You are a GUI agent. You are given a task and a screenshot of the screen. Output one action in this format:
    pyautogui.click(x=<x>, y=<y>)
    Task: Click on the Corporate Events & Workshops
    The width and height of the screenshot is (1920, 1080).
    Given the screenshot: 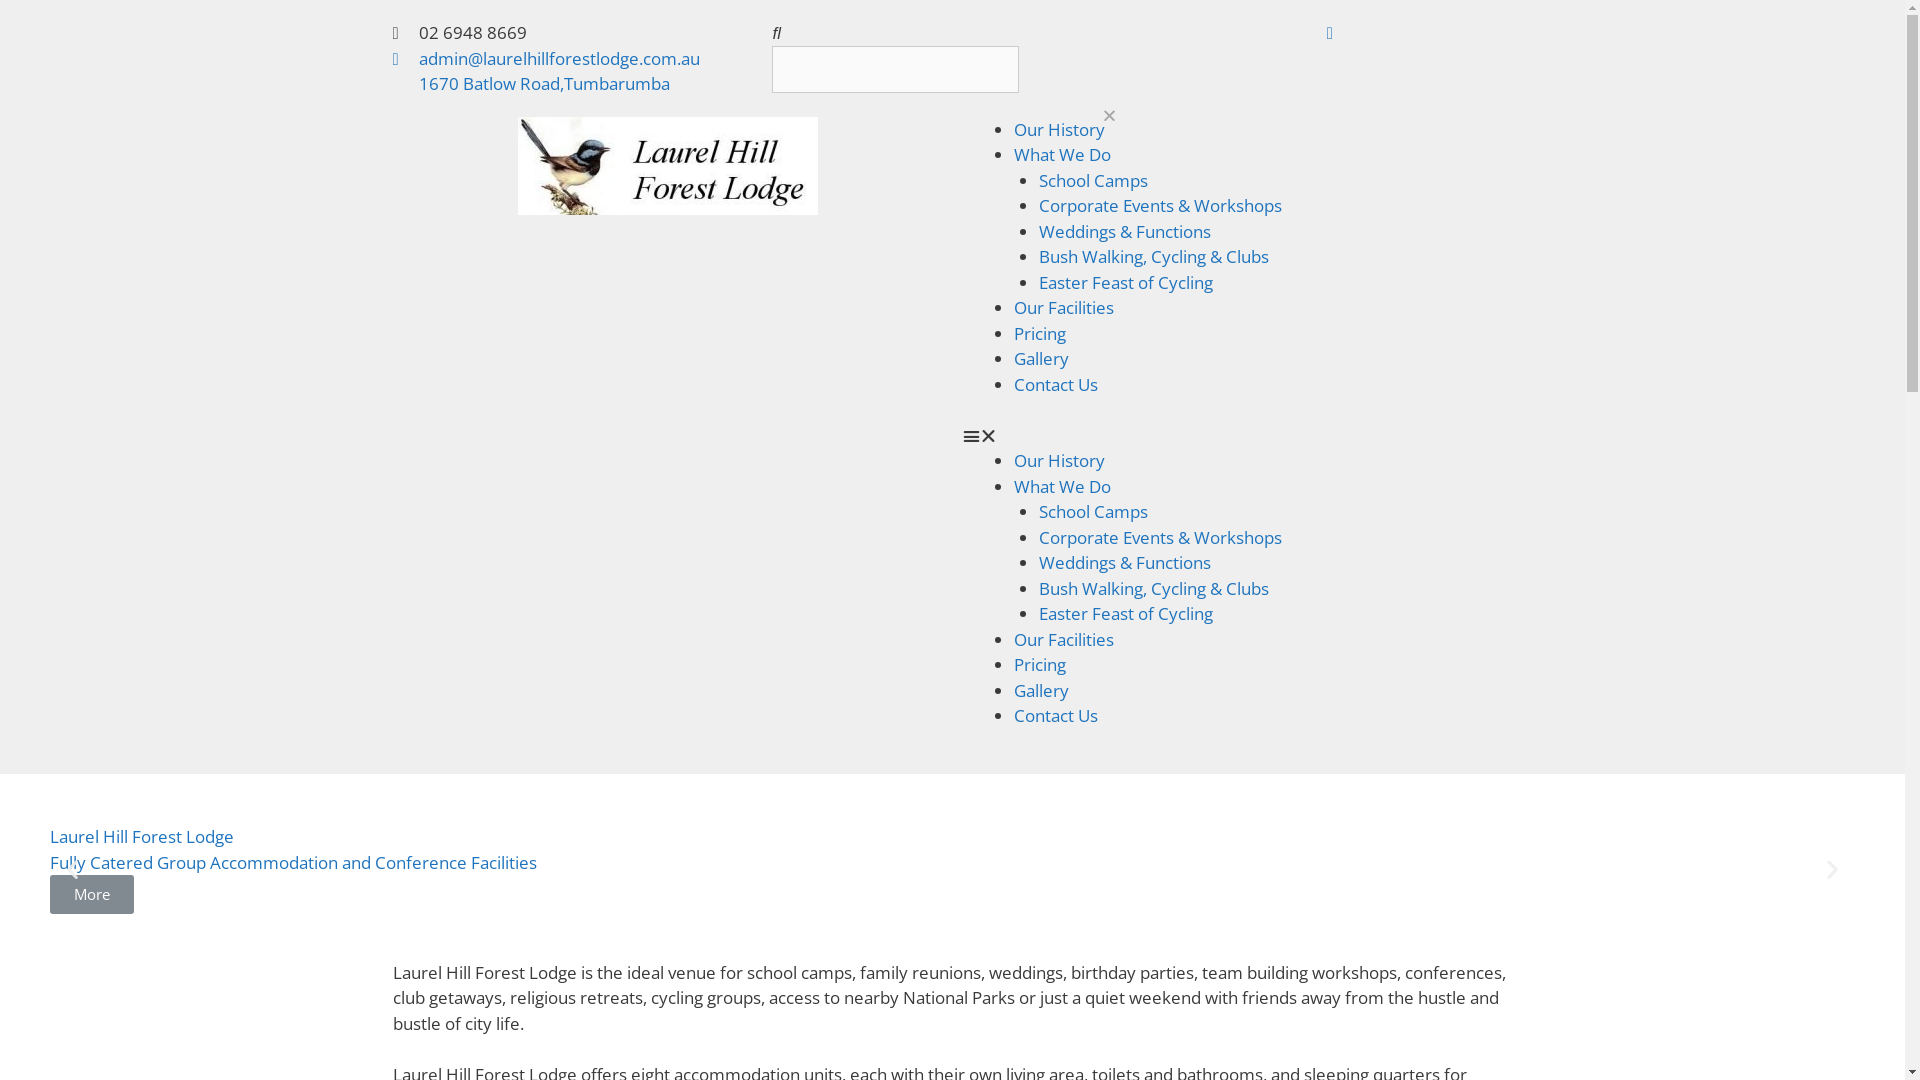 What is the action you would take?
    pyautogui.click(x=1160, y=206)
    